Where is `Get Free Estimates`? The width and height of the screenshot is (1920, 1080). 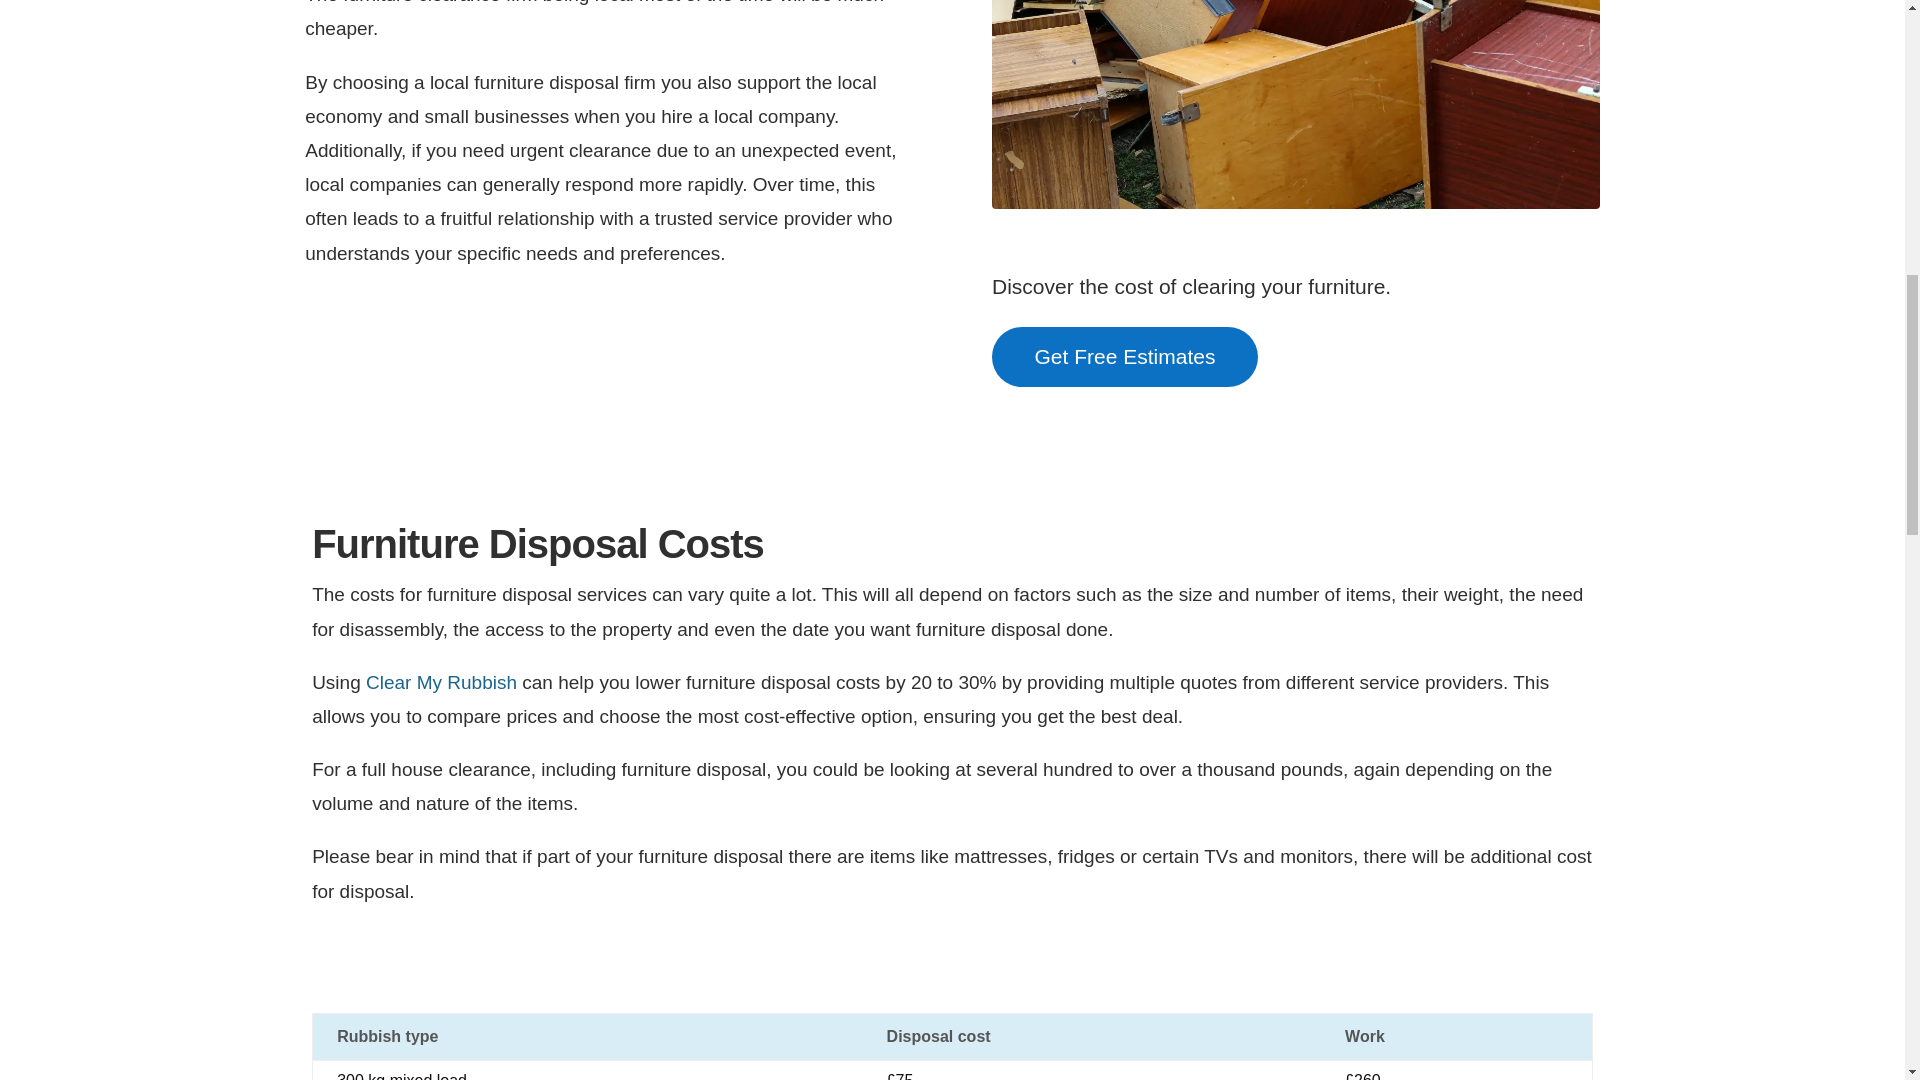
Get Free Estimates is located at coordinates (1124, 356).